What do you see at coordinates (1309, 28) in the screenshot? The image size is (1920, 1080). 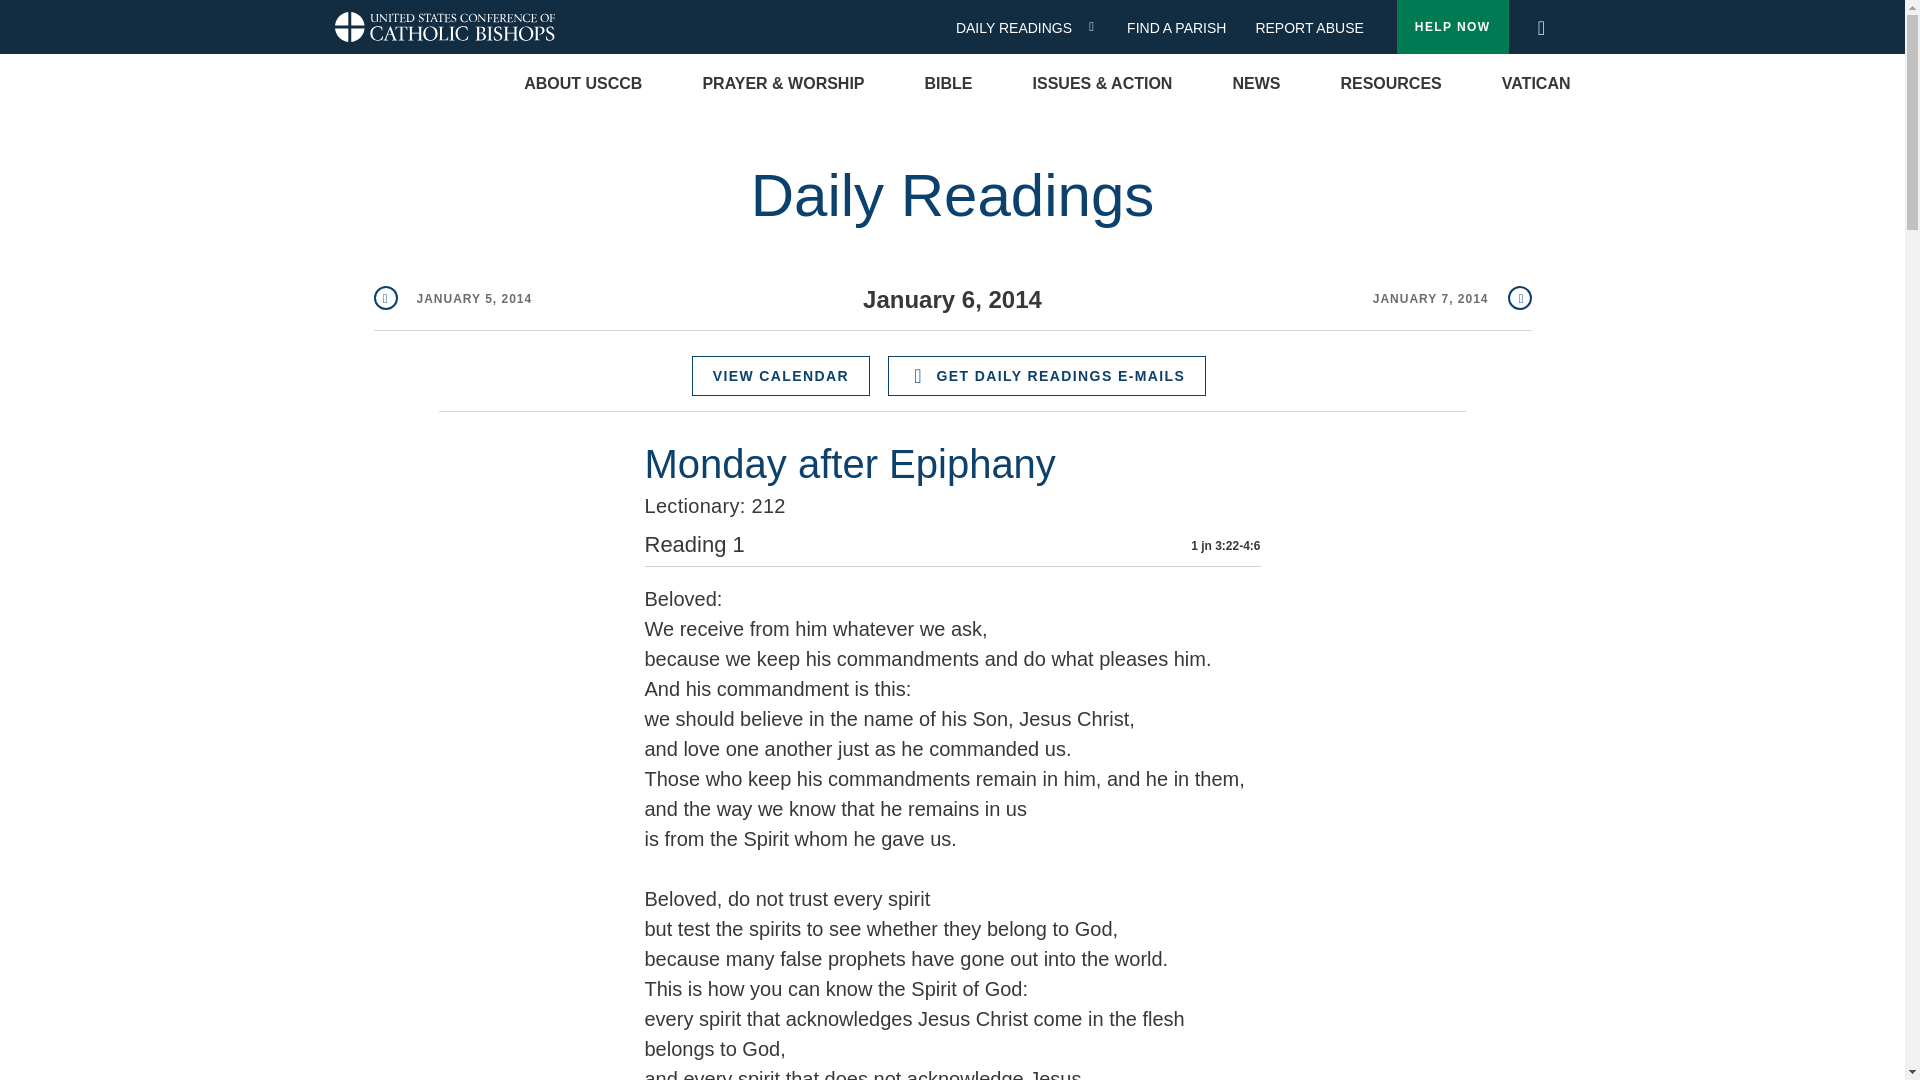 I see `REPORT ABUSE` at bounding box center [1309, 28].